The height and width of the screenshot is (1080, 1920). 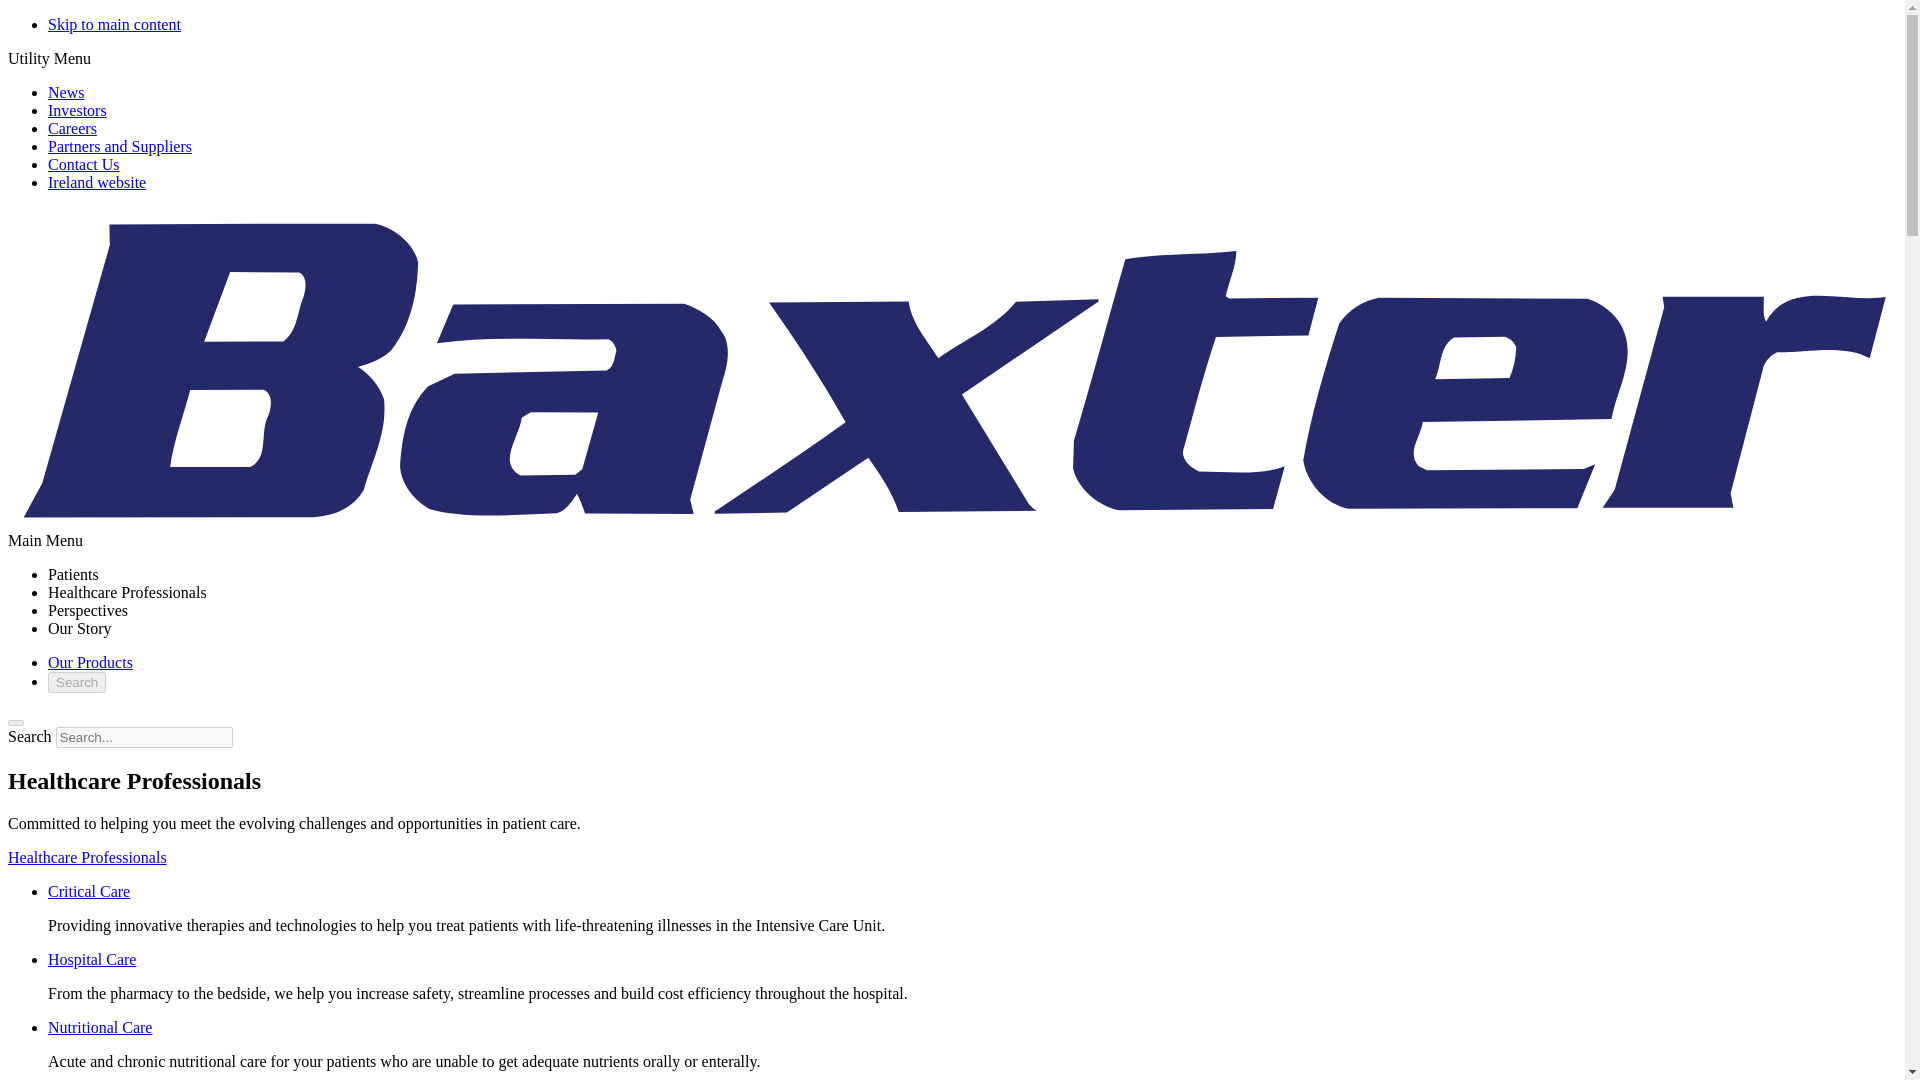 What do you see at coordinates (78, 110) in the screenshot?
I see `Investors` at bounding box center [78, 110].